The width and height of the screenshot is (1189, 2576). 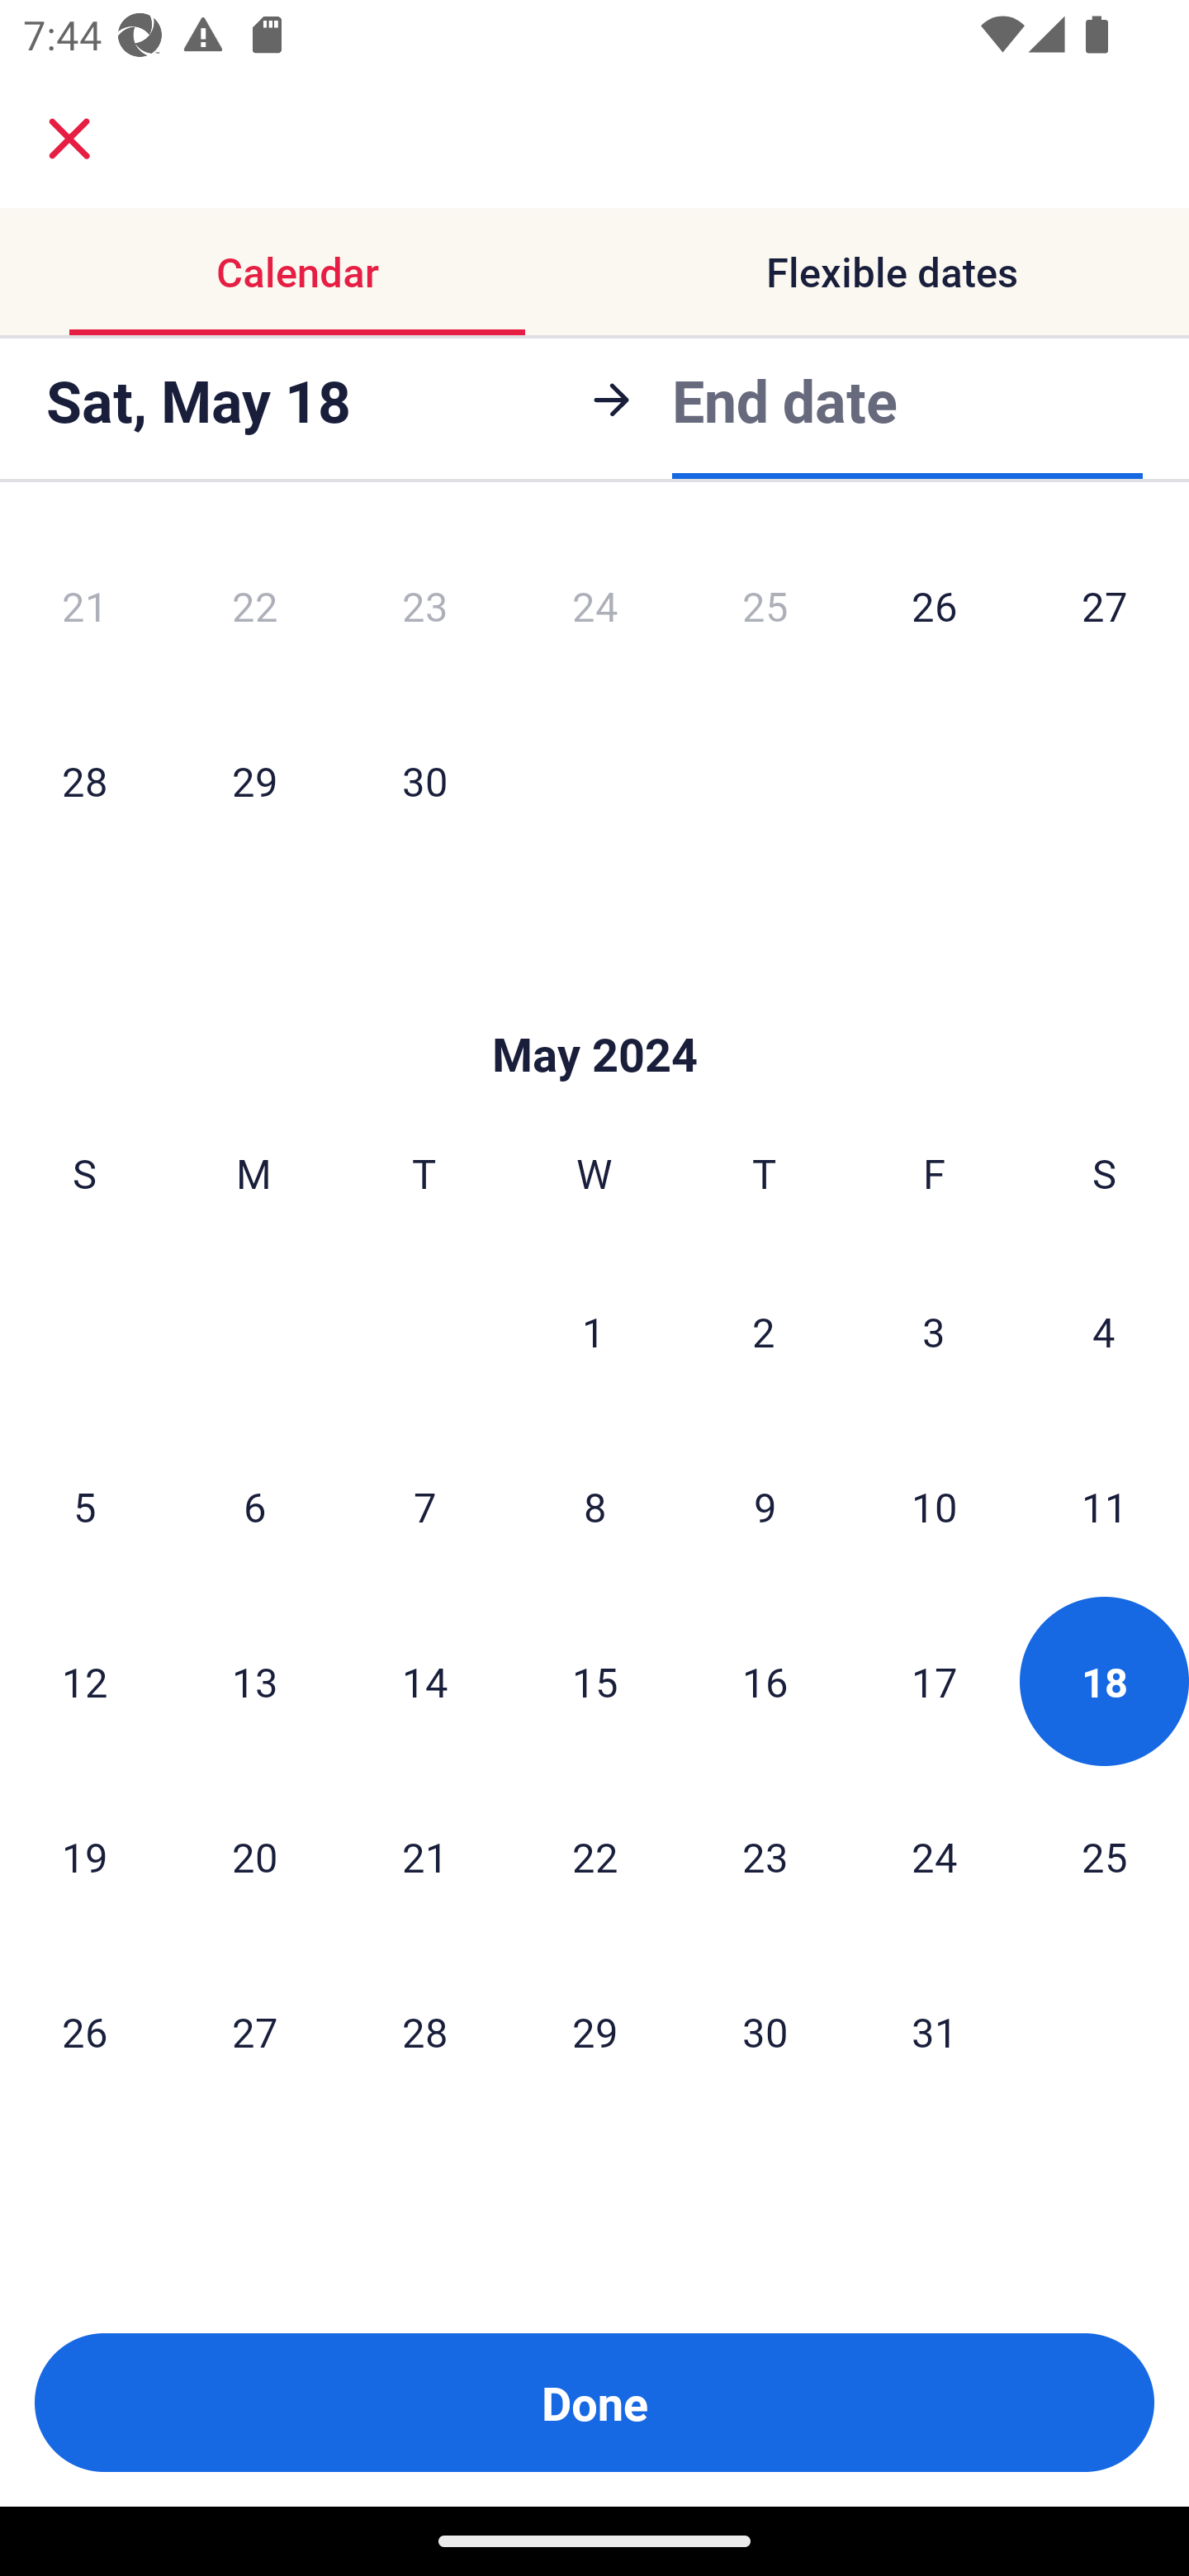 What do you see at coordinates (934, 1332) in the screenshot?
I see `3 Friday, May 3, 2024` at bounding box center [934, 1332].